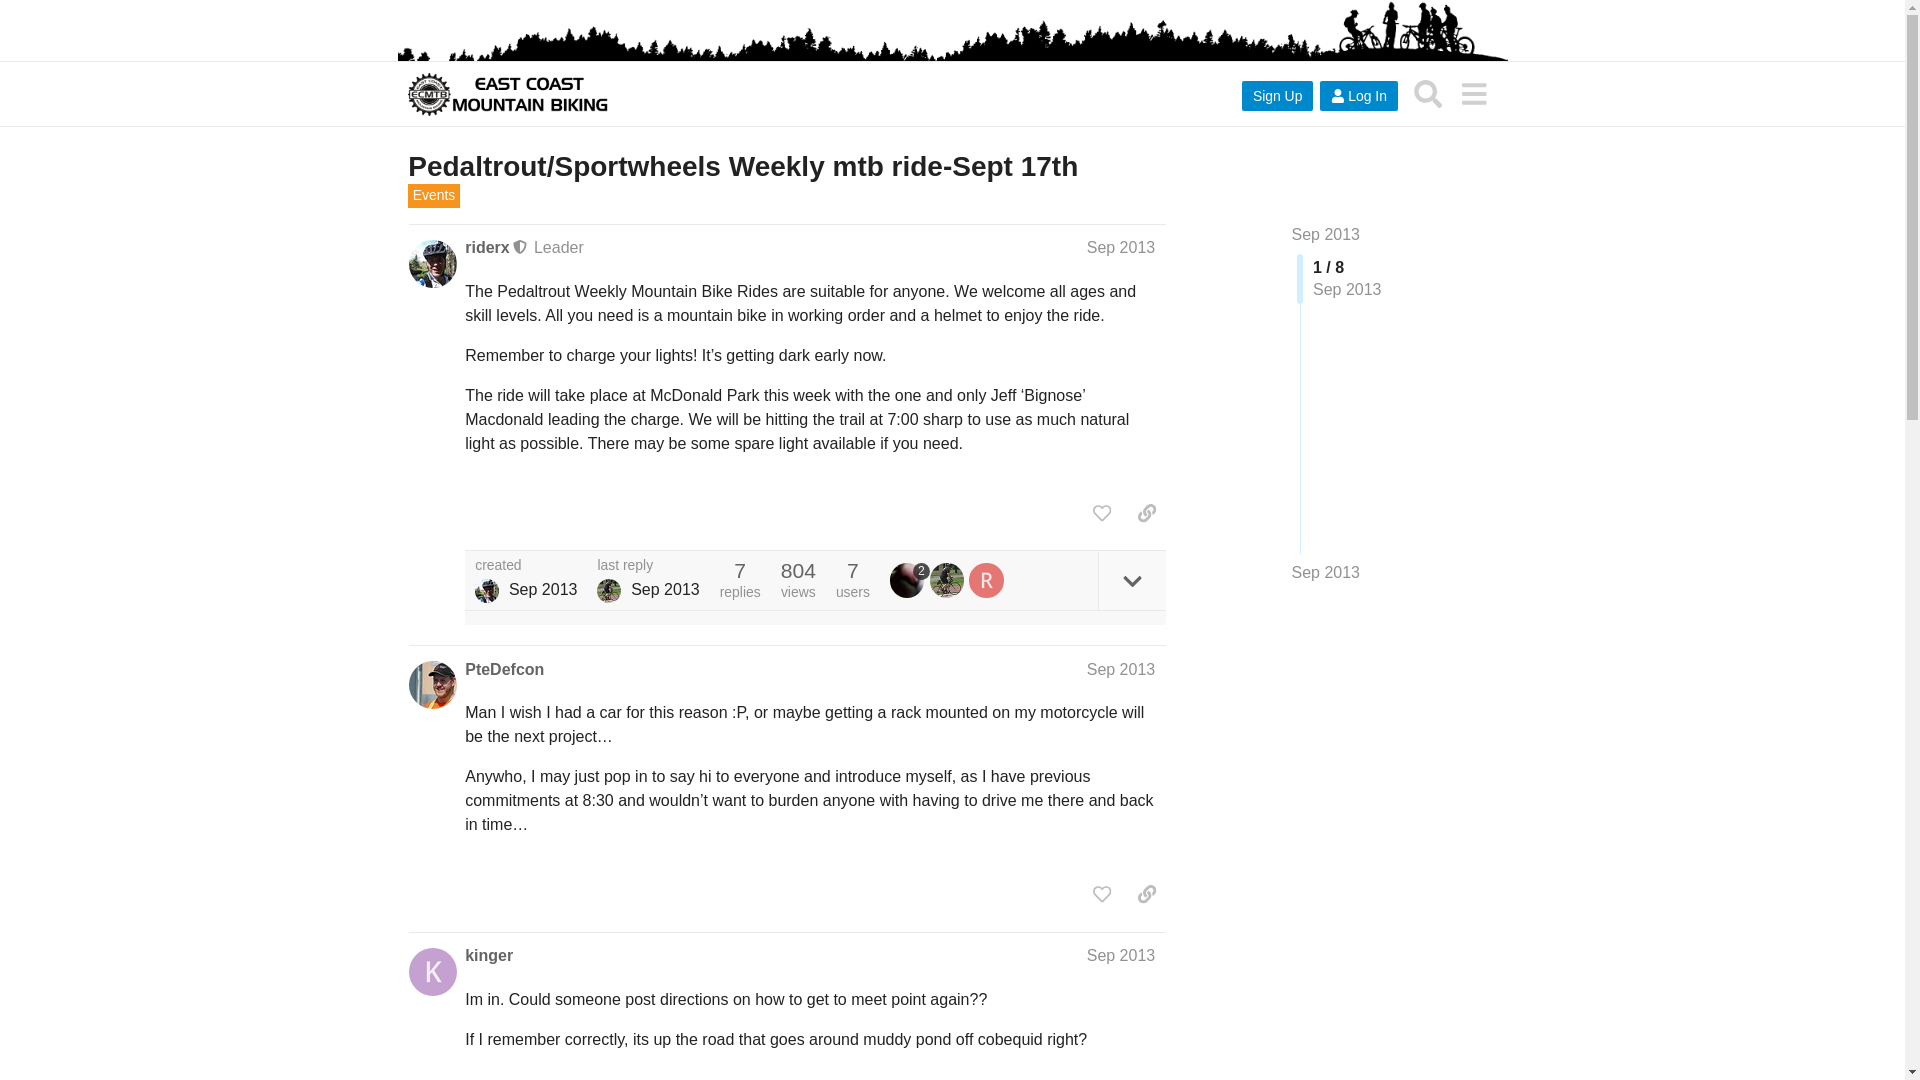 The image size is (1920, 1080). I want to click on Sep 17, 2013 1:23 am, so click(542, 590).